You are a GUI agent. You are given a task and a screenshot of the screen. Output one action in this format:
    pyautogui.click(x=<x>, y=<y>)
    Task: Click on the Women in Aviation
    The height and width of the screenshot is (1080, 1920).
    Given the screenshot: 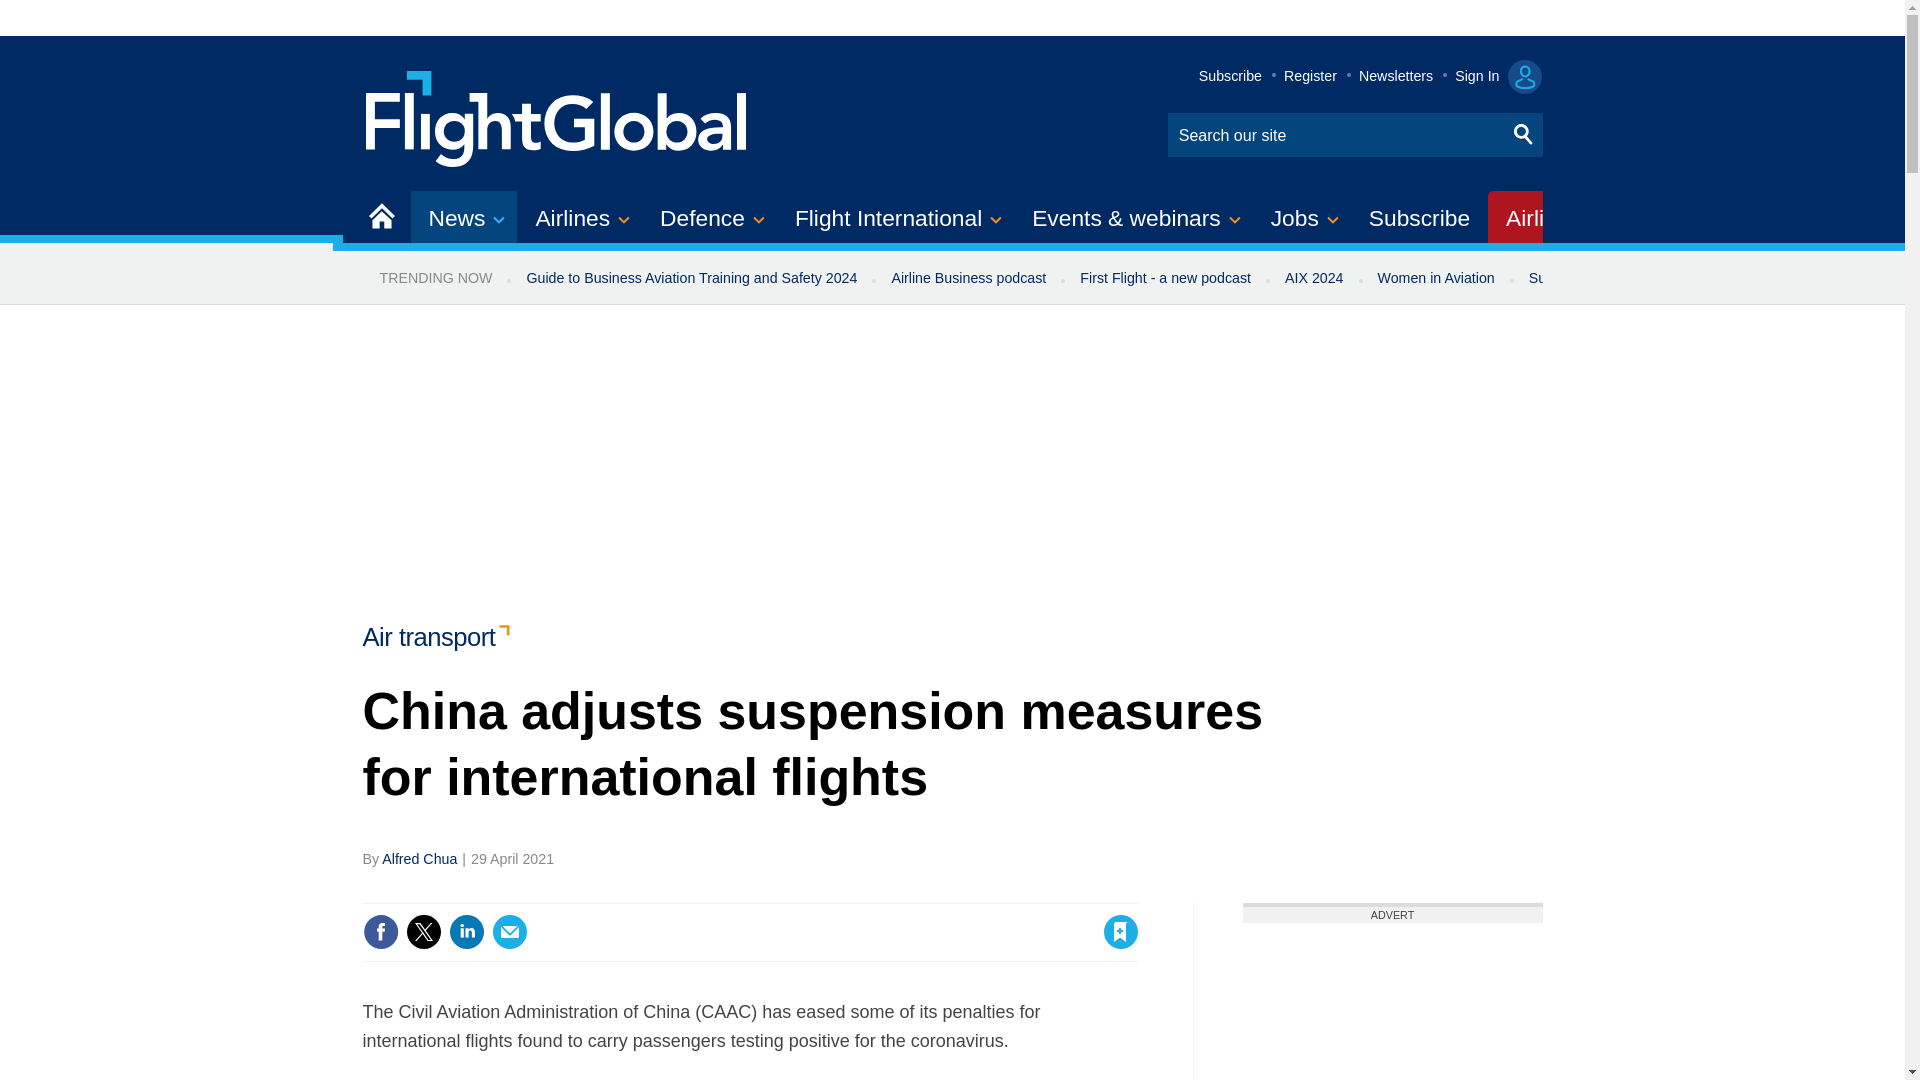 What is the action you would take?
    pyautogui.click(x=1436, y=278)
    